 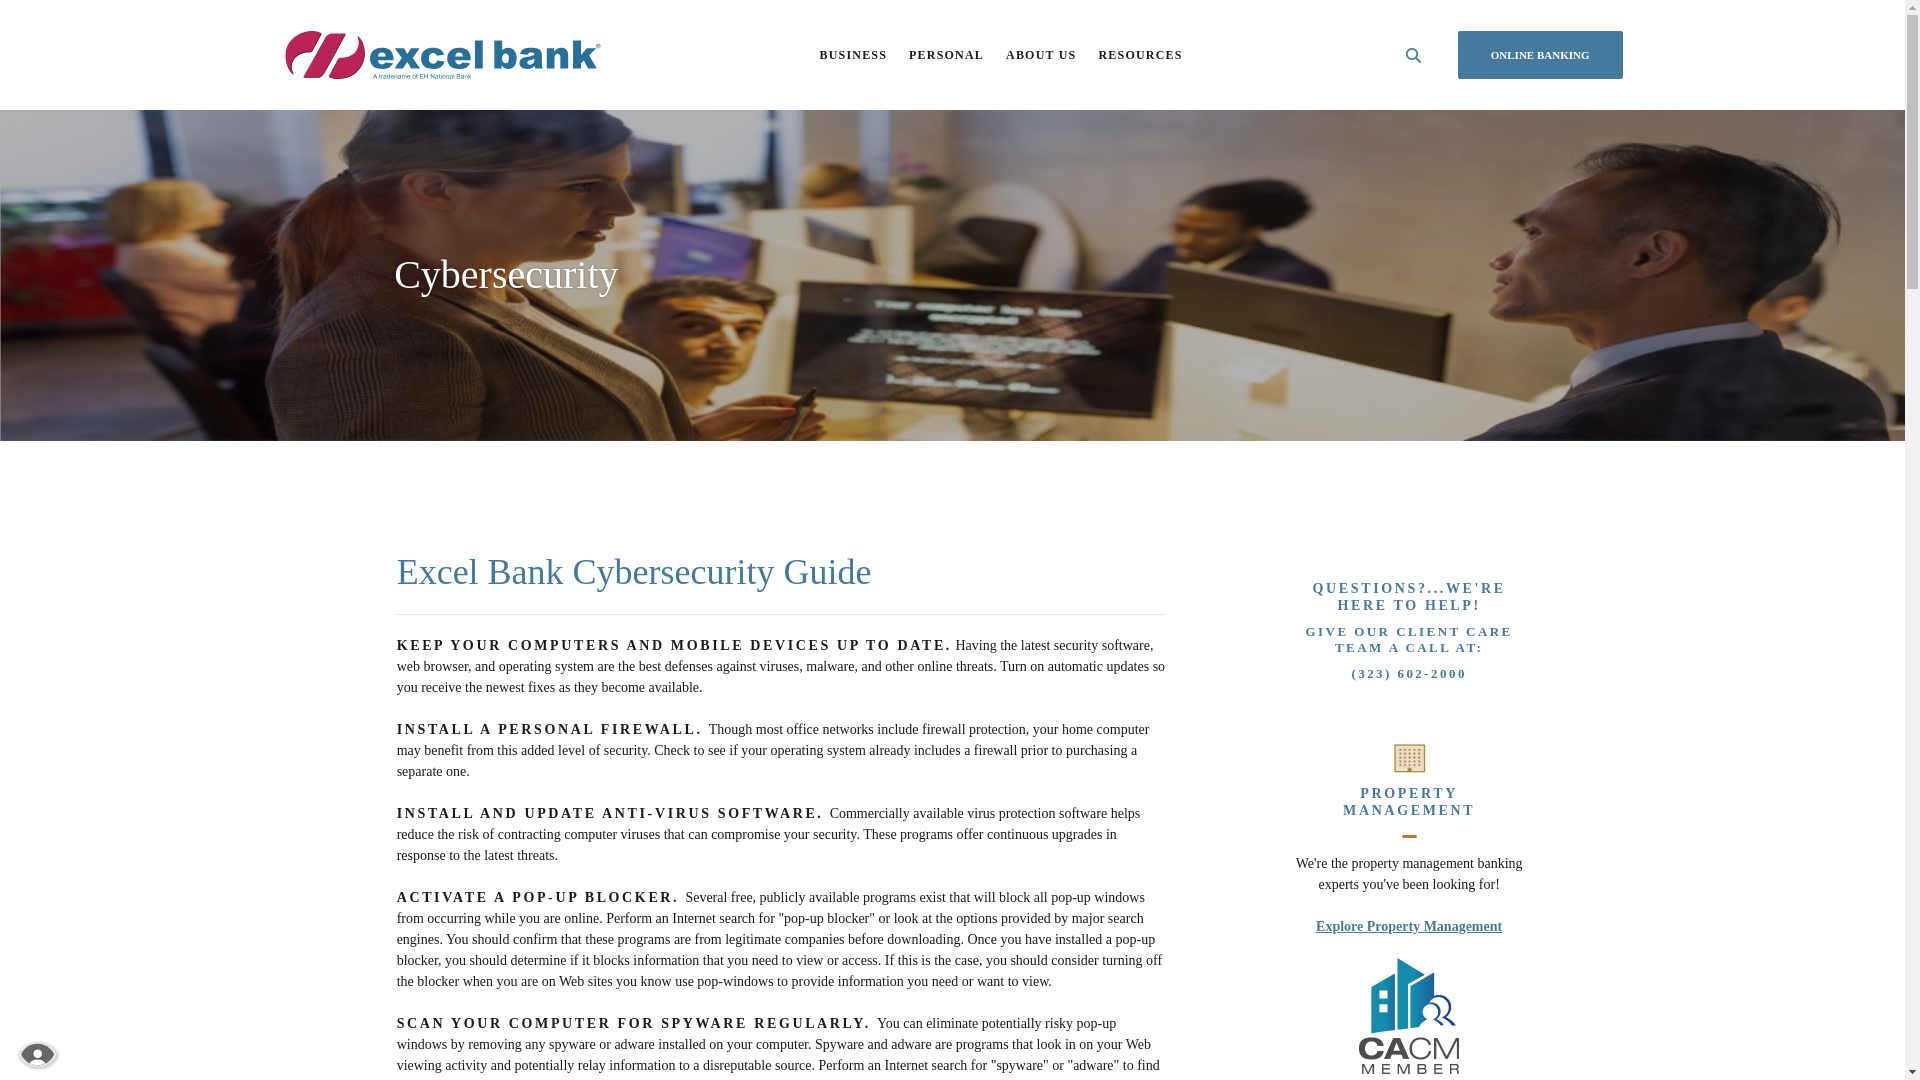 What do you see at coordinates (1540, 55) in the screenshot?
I see `ONLINE BANKING` at bounding box center [1540, 55].